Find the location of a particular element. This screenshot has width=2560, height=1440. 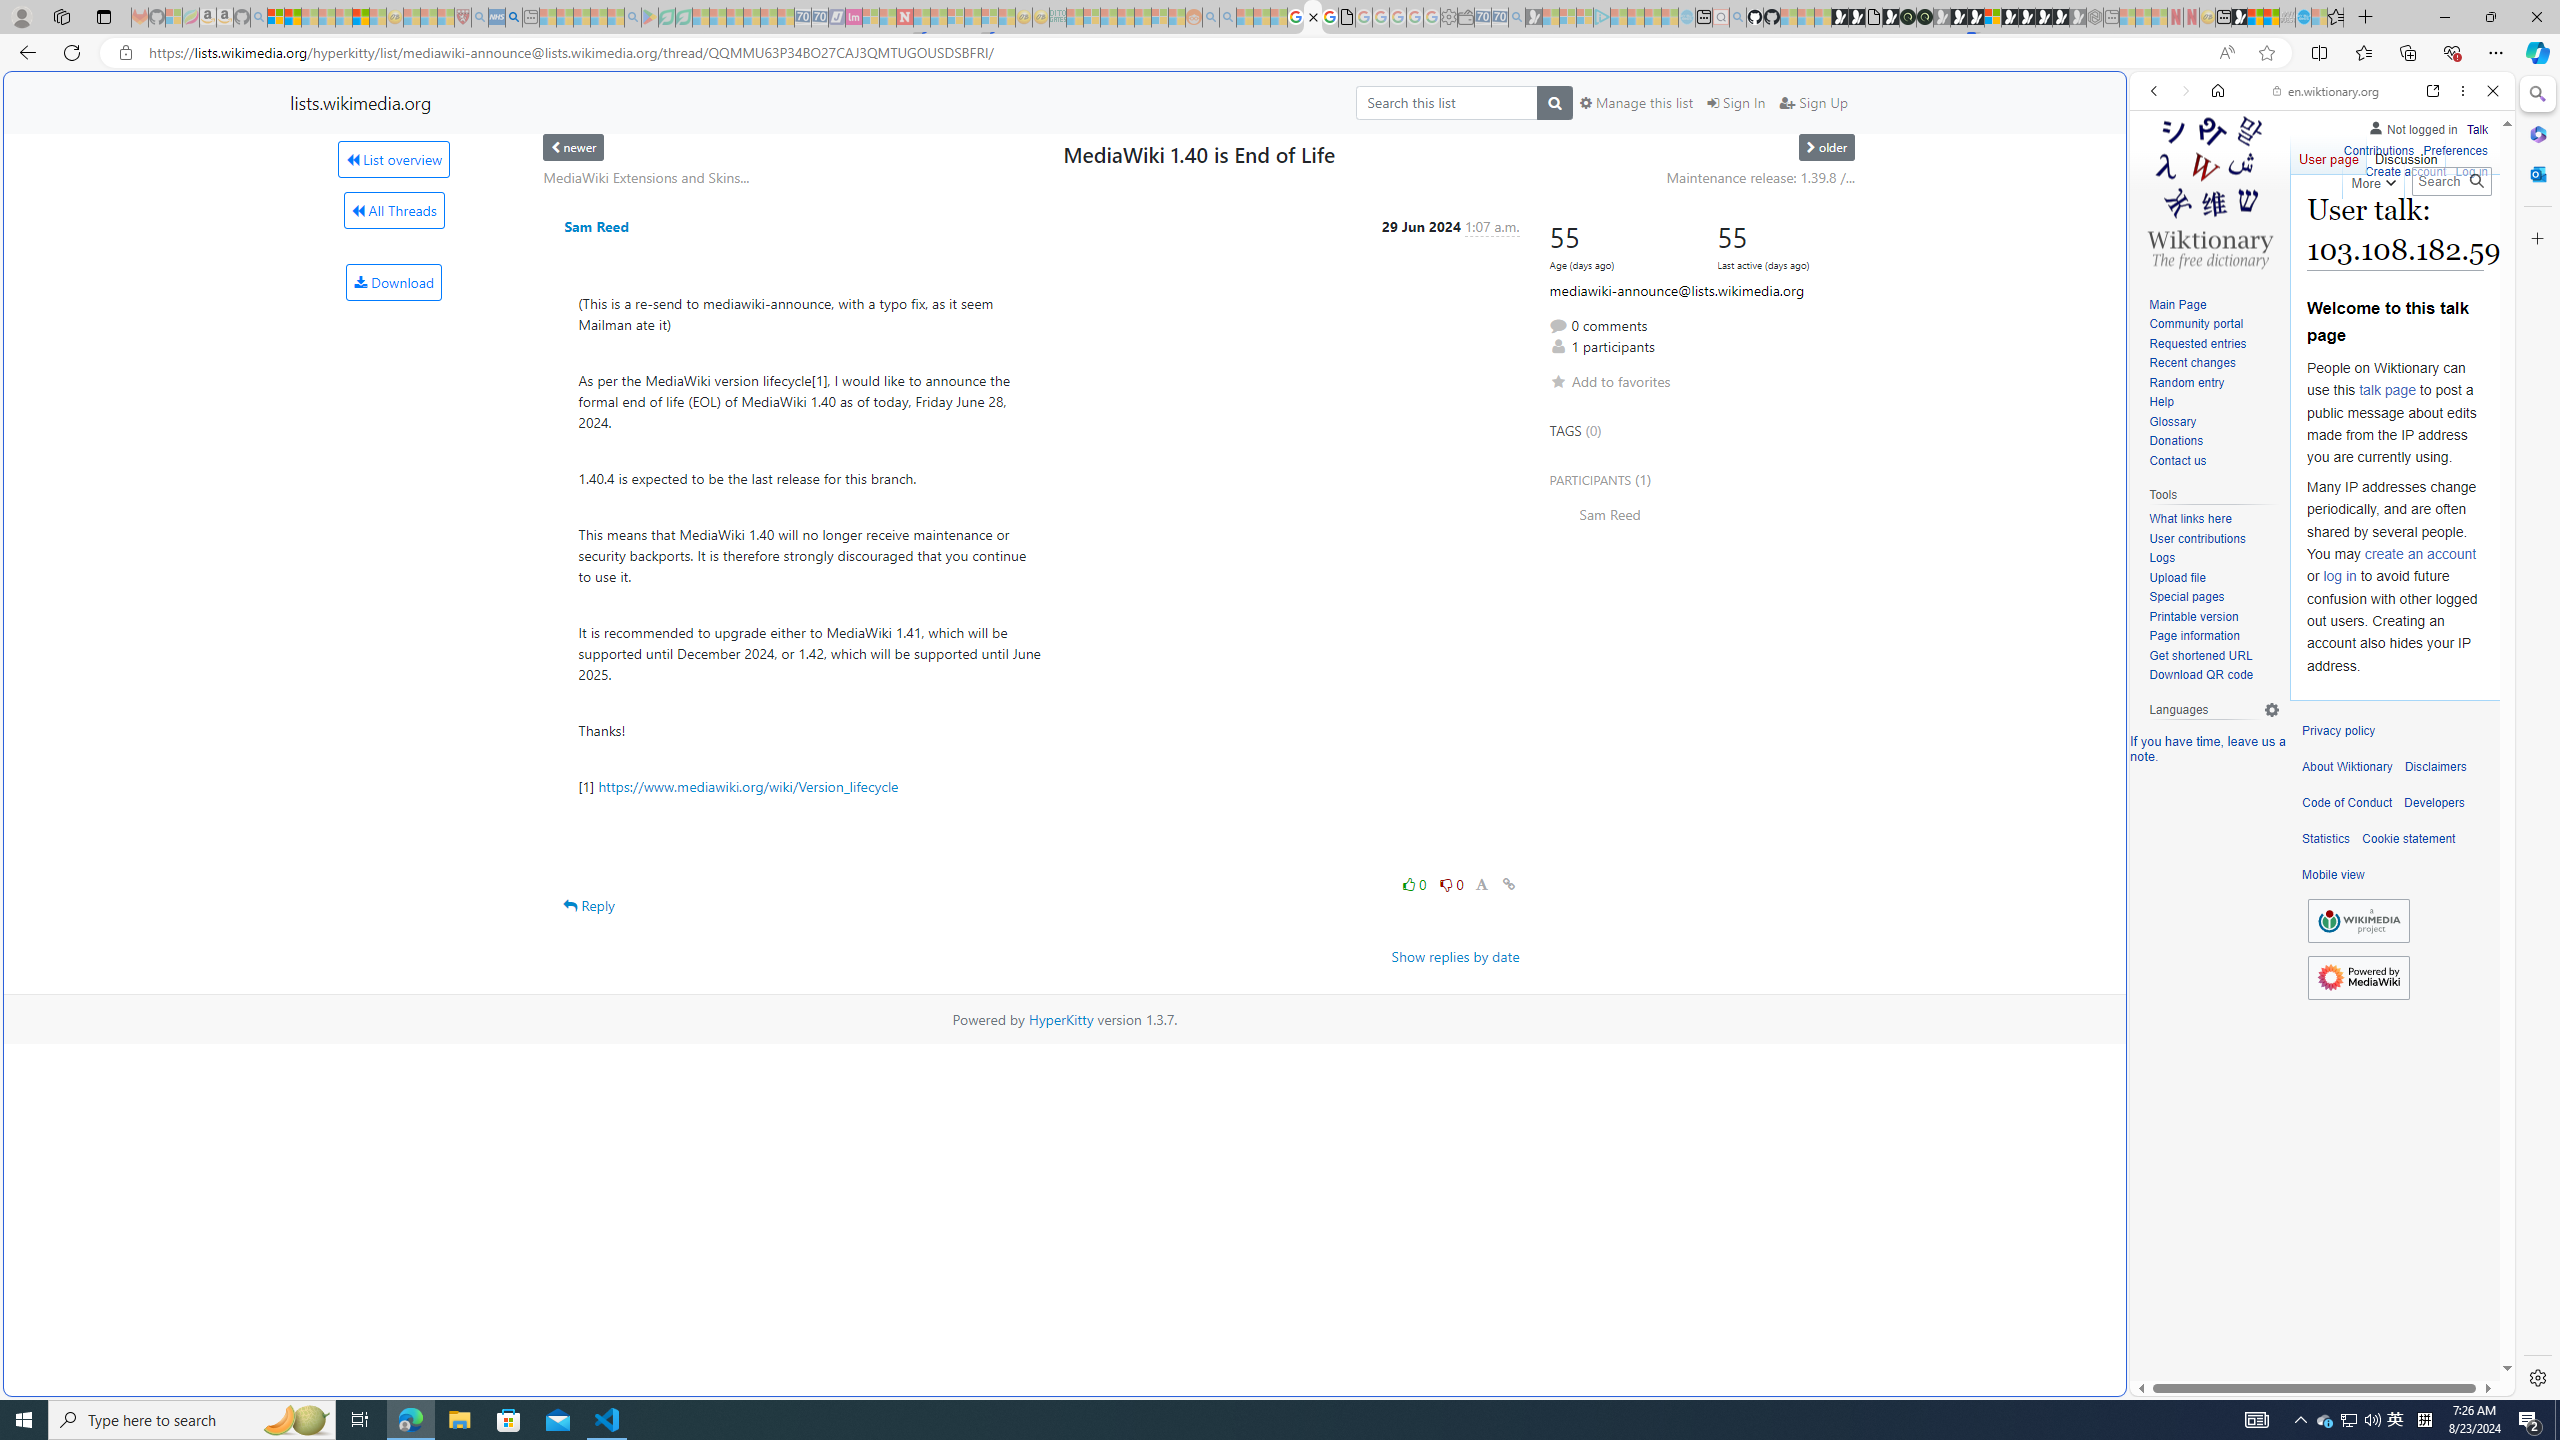

What links here is located at coordinates (2190, 520).